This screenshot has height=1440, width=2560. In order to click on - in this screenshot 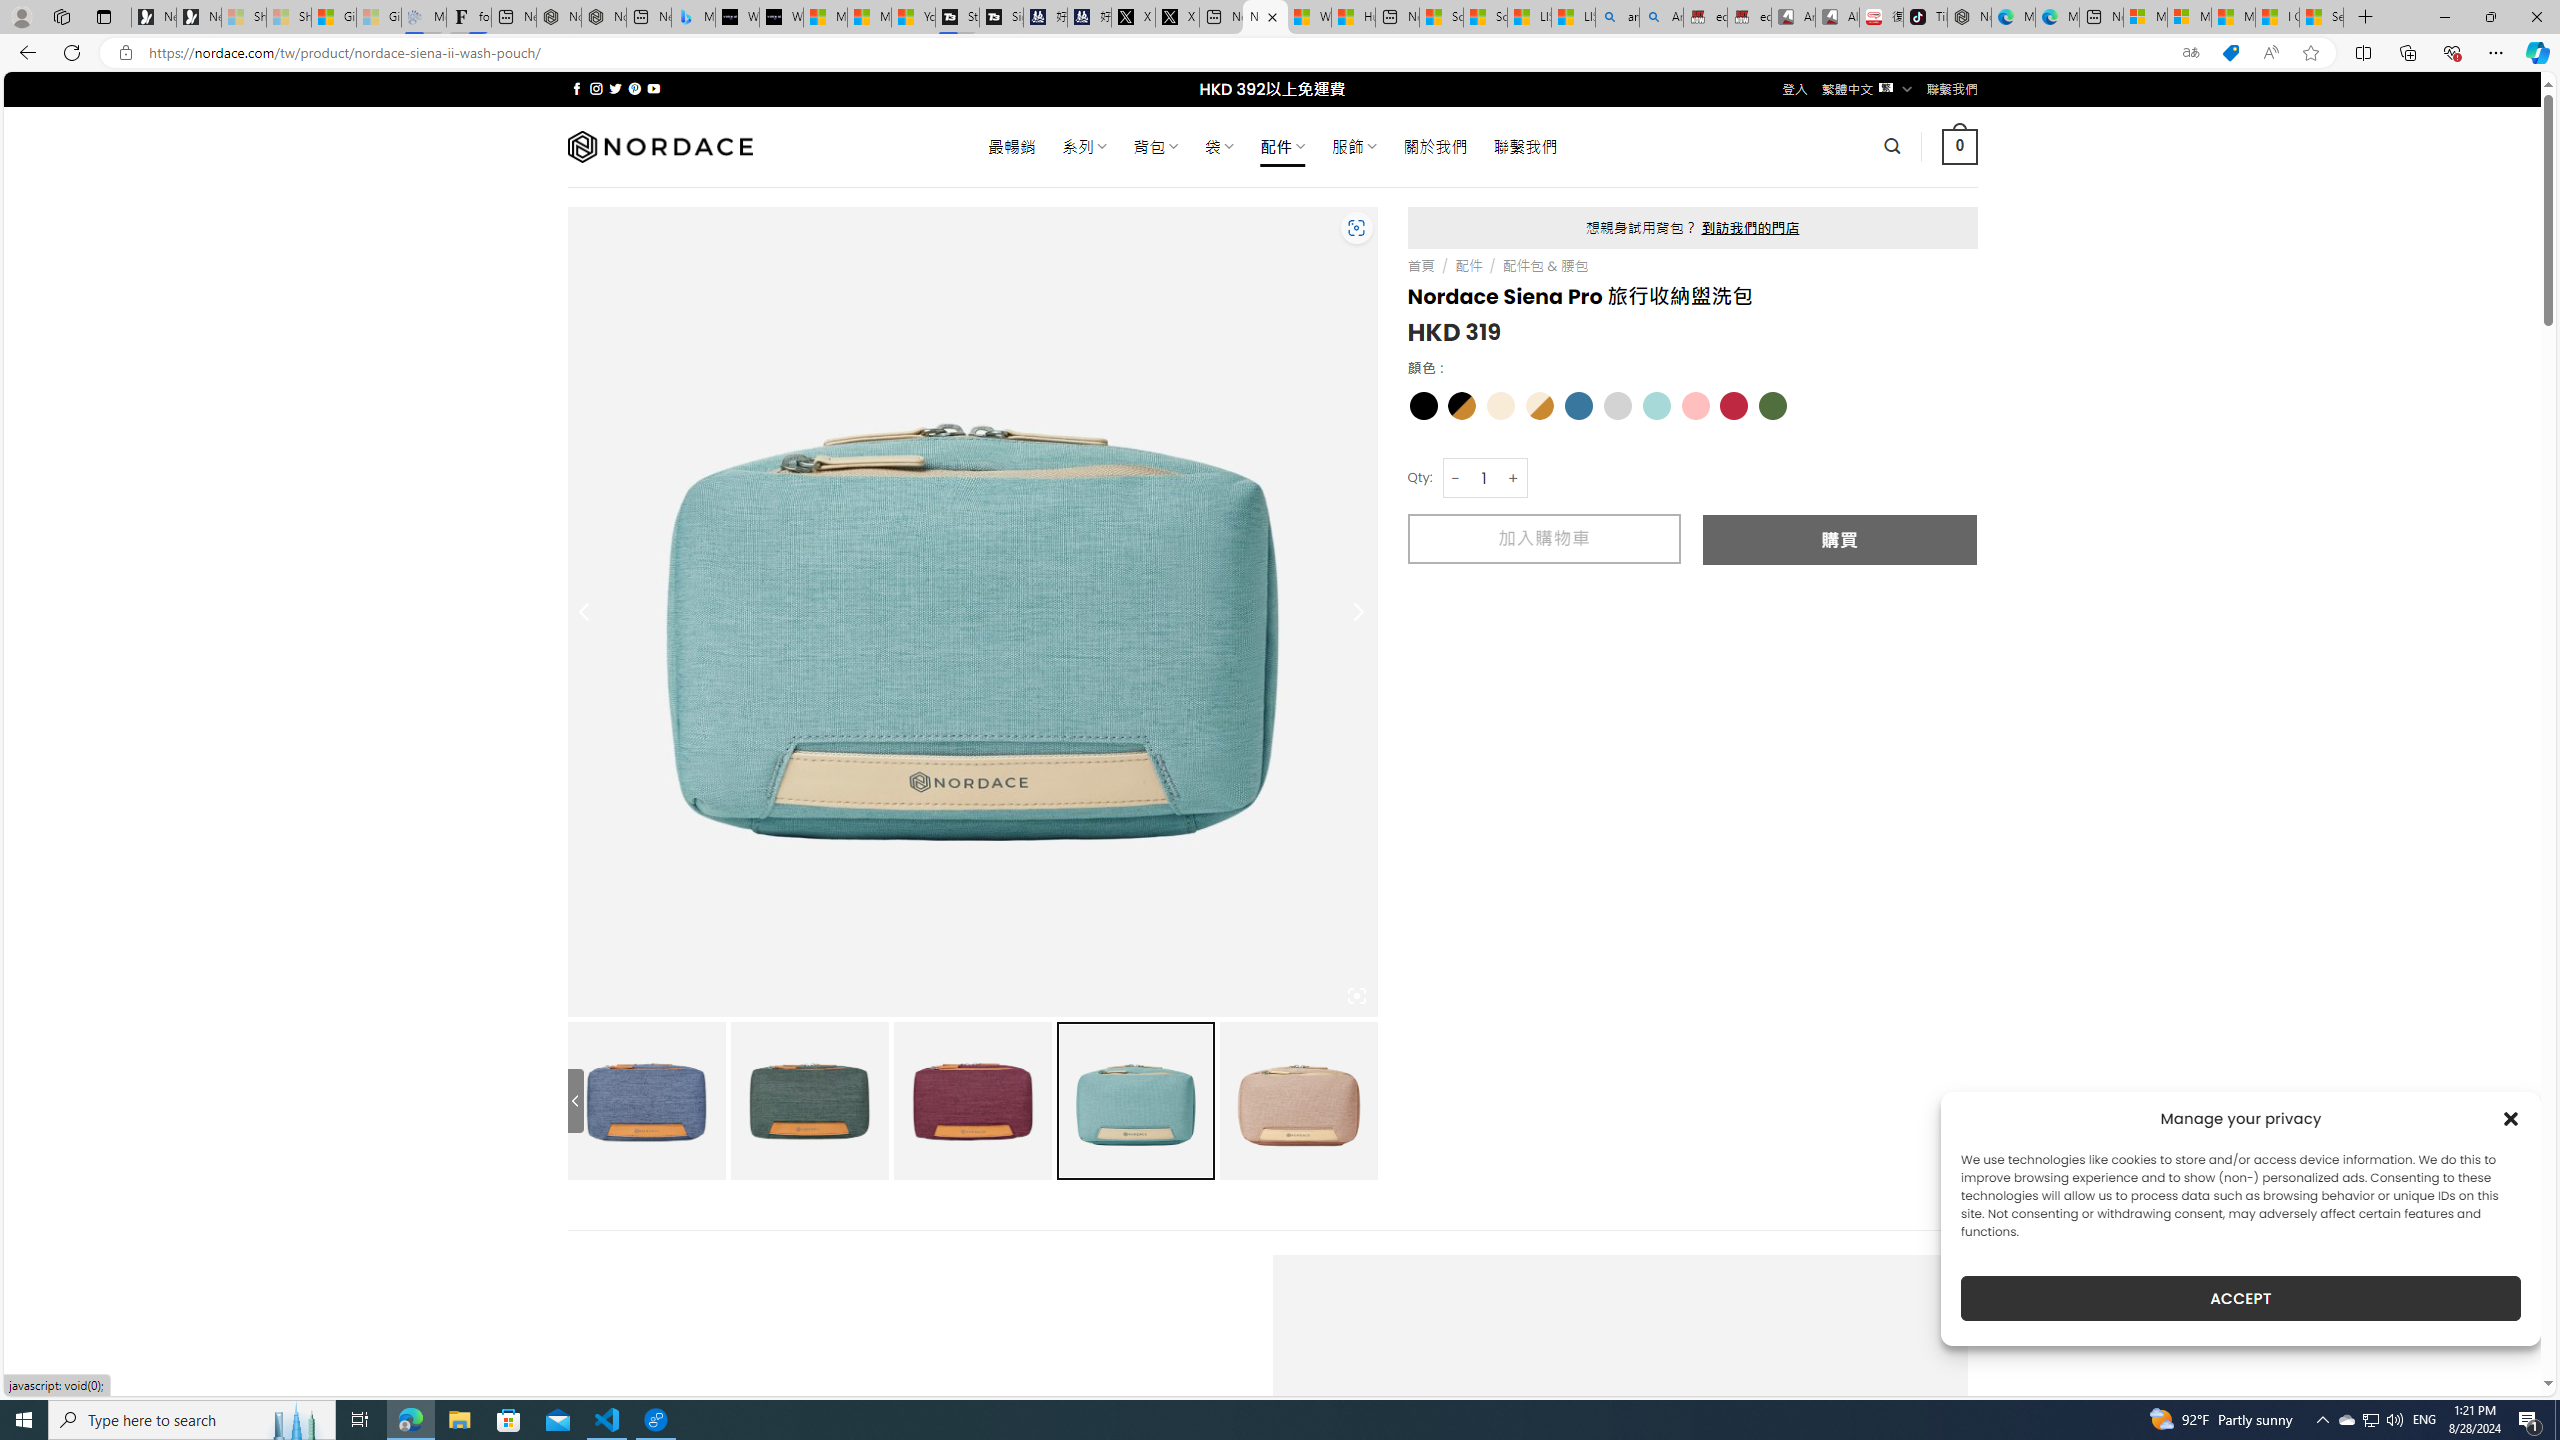, I will do `click(1455, 478)`.